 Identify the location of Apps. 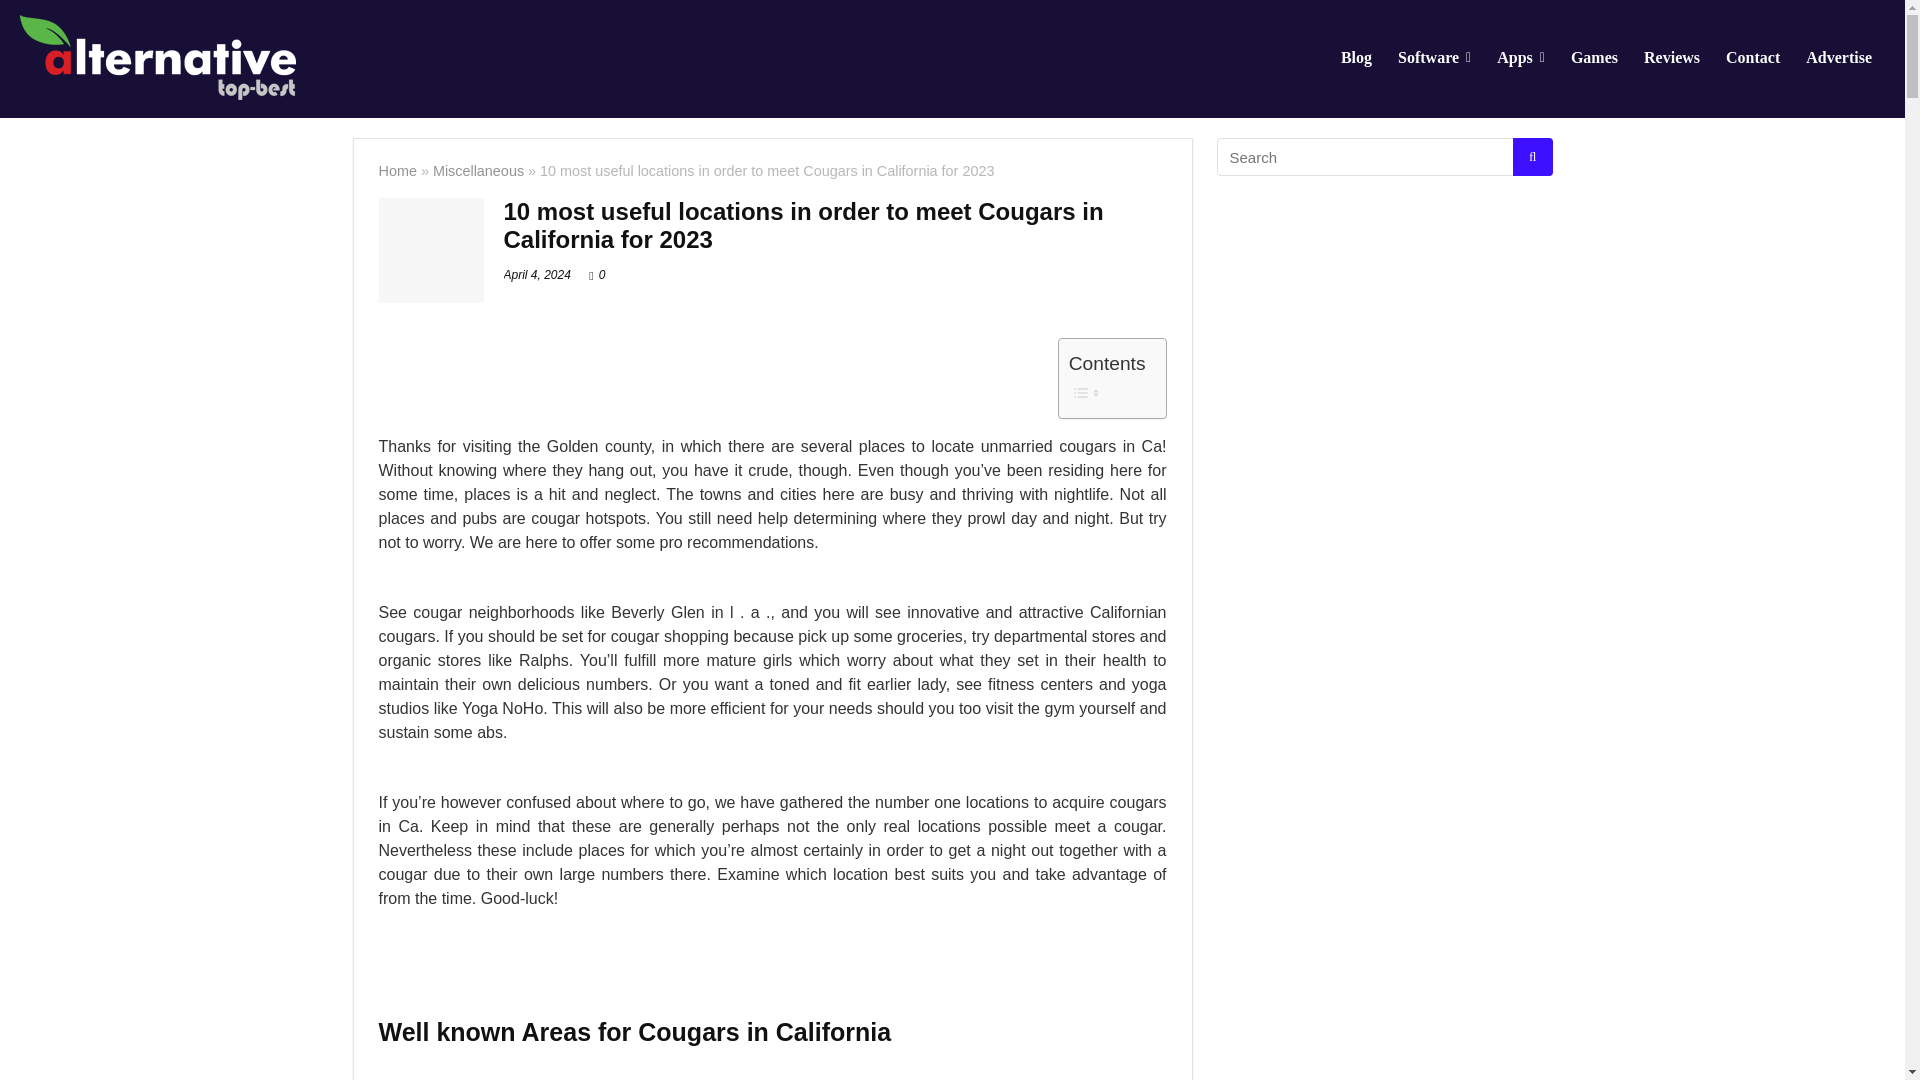
(1520, 58).